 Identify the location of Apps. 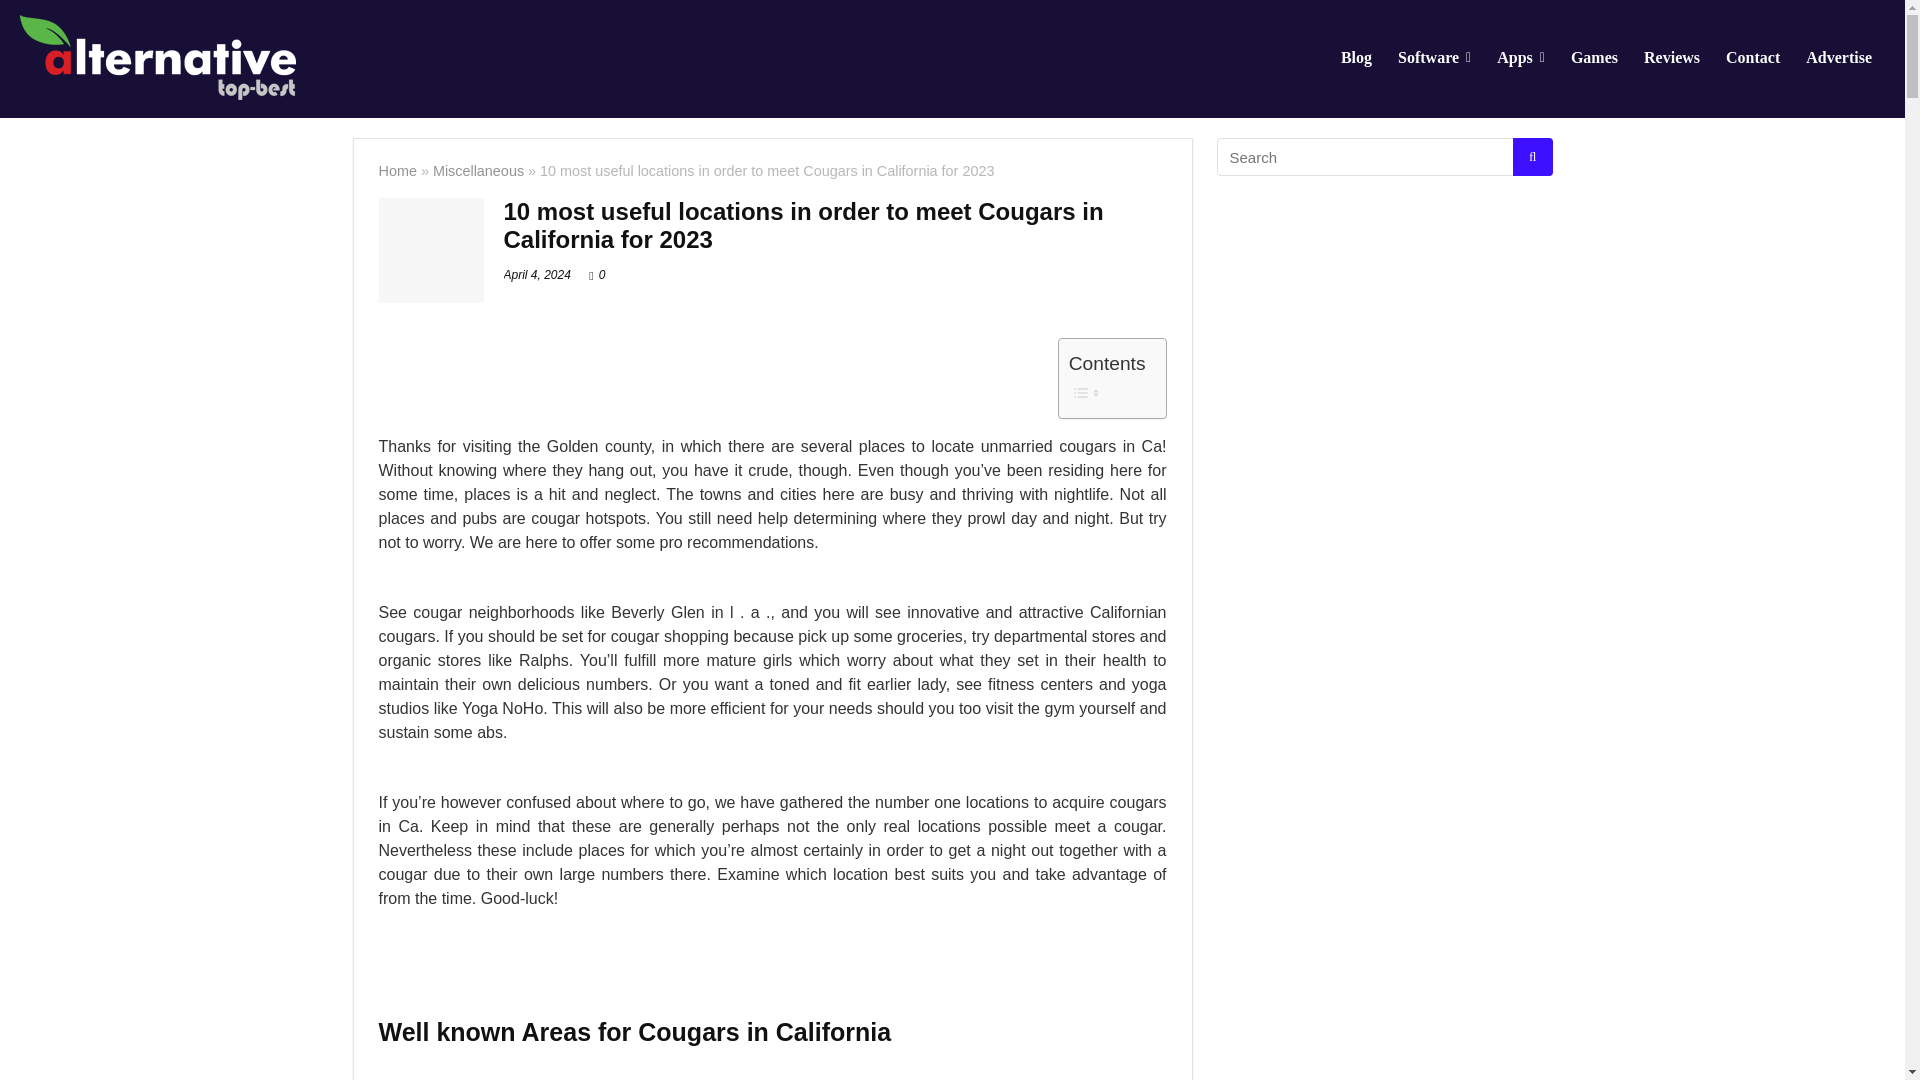
(1520, 58).